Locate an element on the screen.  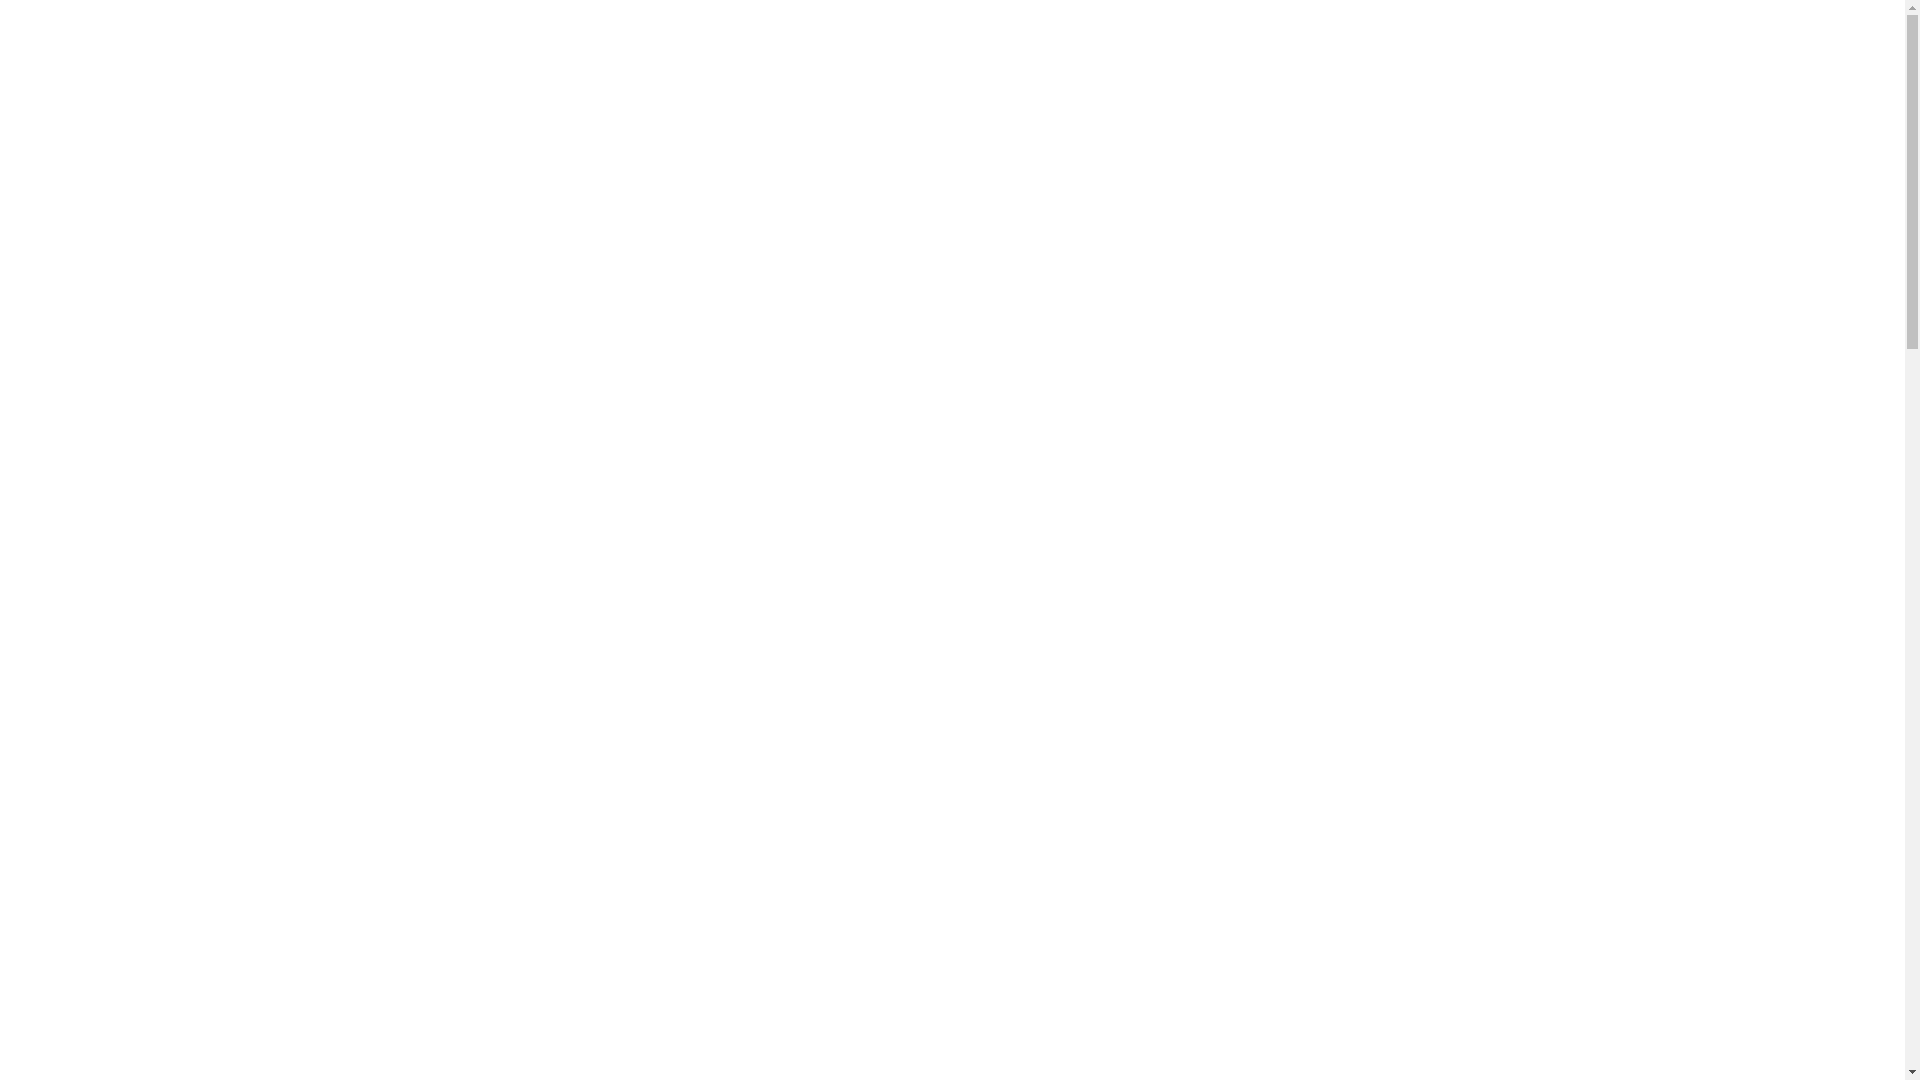
BELIEFS is located at coordinates (112, 675).